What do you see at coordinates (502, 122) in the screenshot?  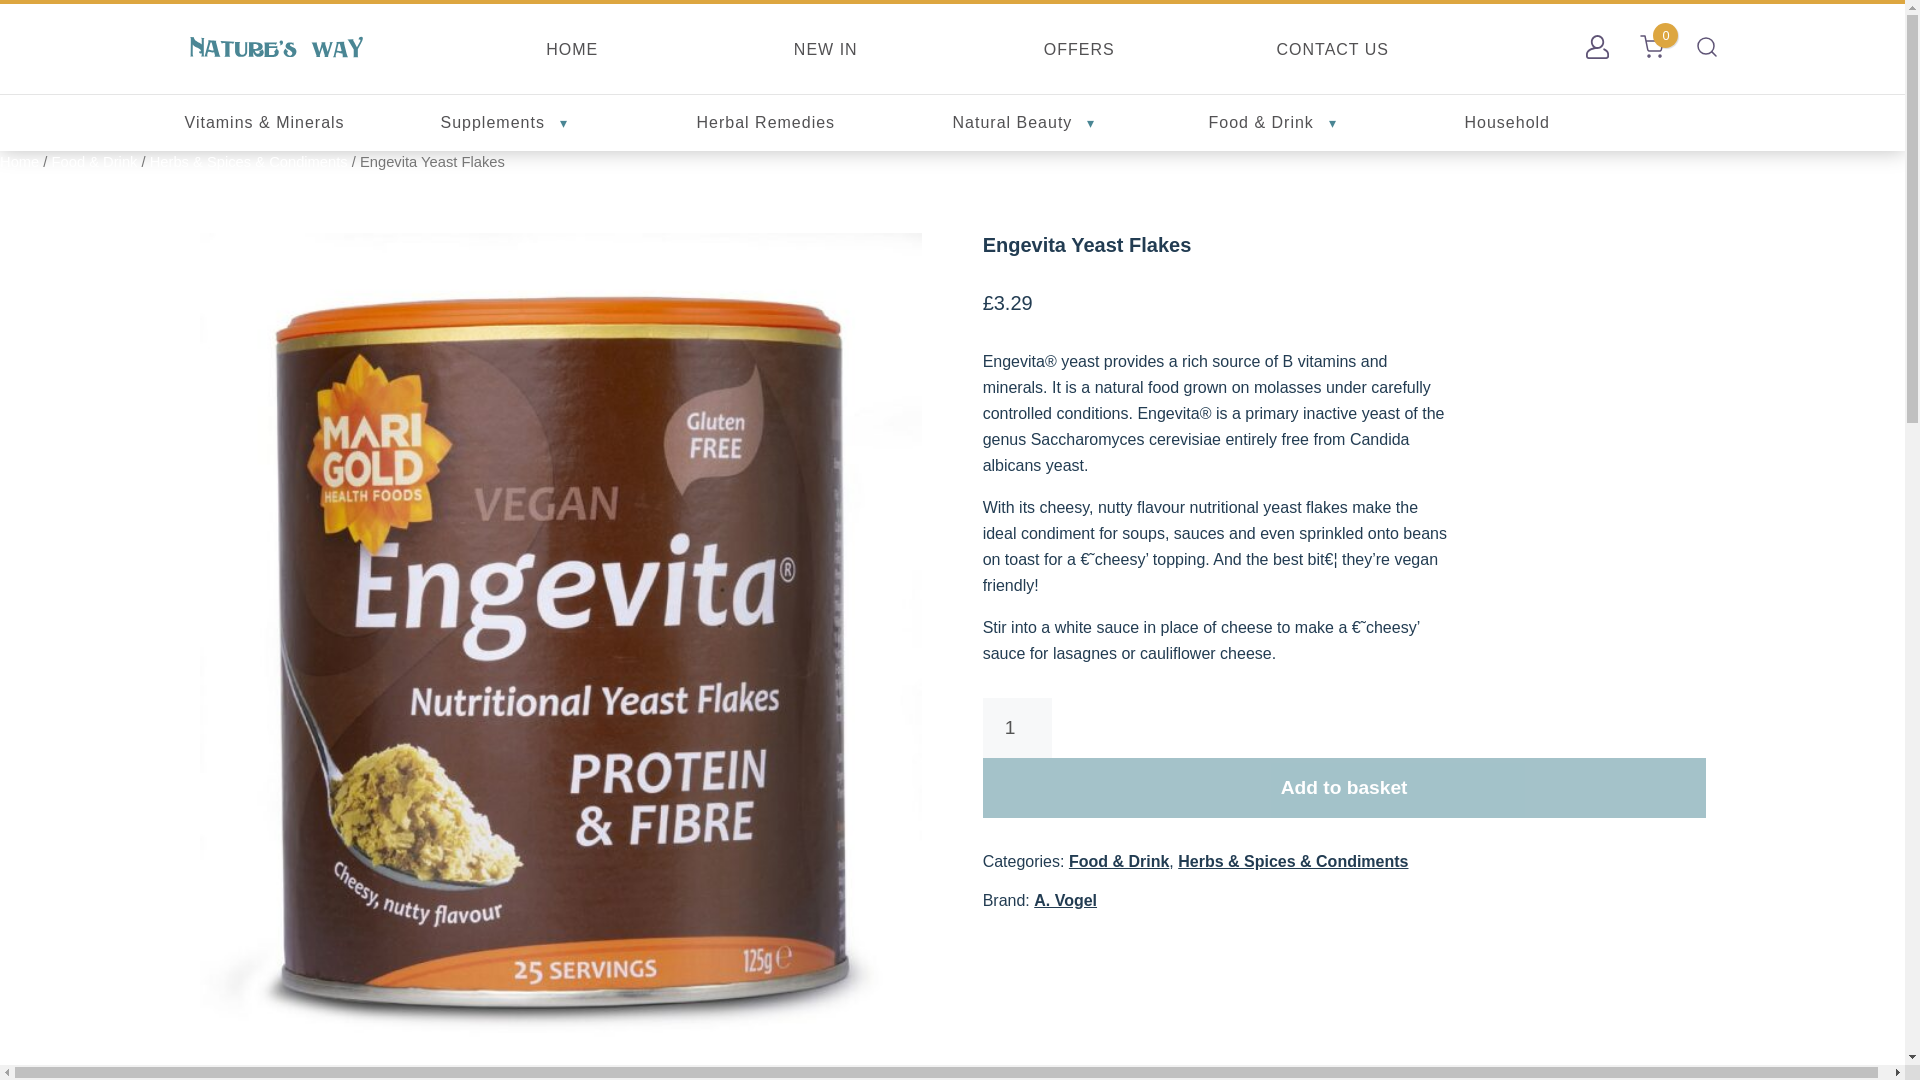 I see `Supplements` at bounding box center [502, 122].